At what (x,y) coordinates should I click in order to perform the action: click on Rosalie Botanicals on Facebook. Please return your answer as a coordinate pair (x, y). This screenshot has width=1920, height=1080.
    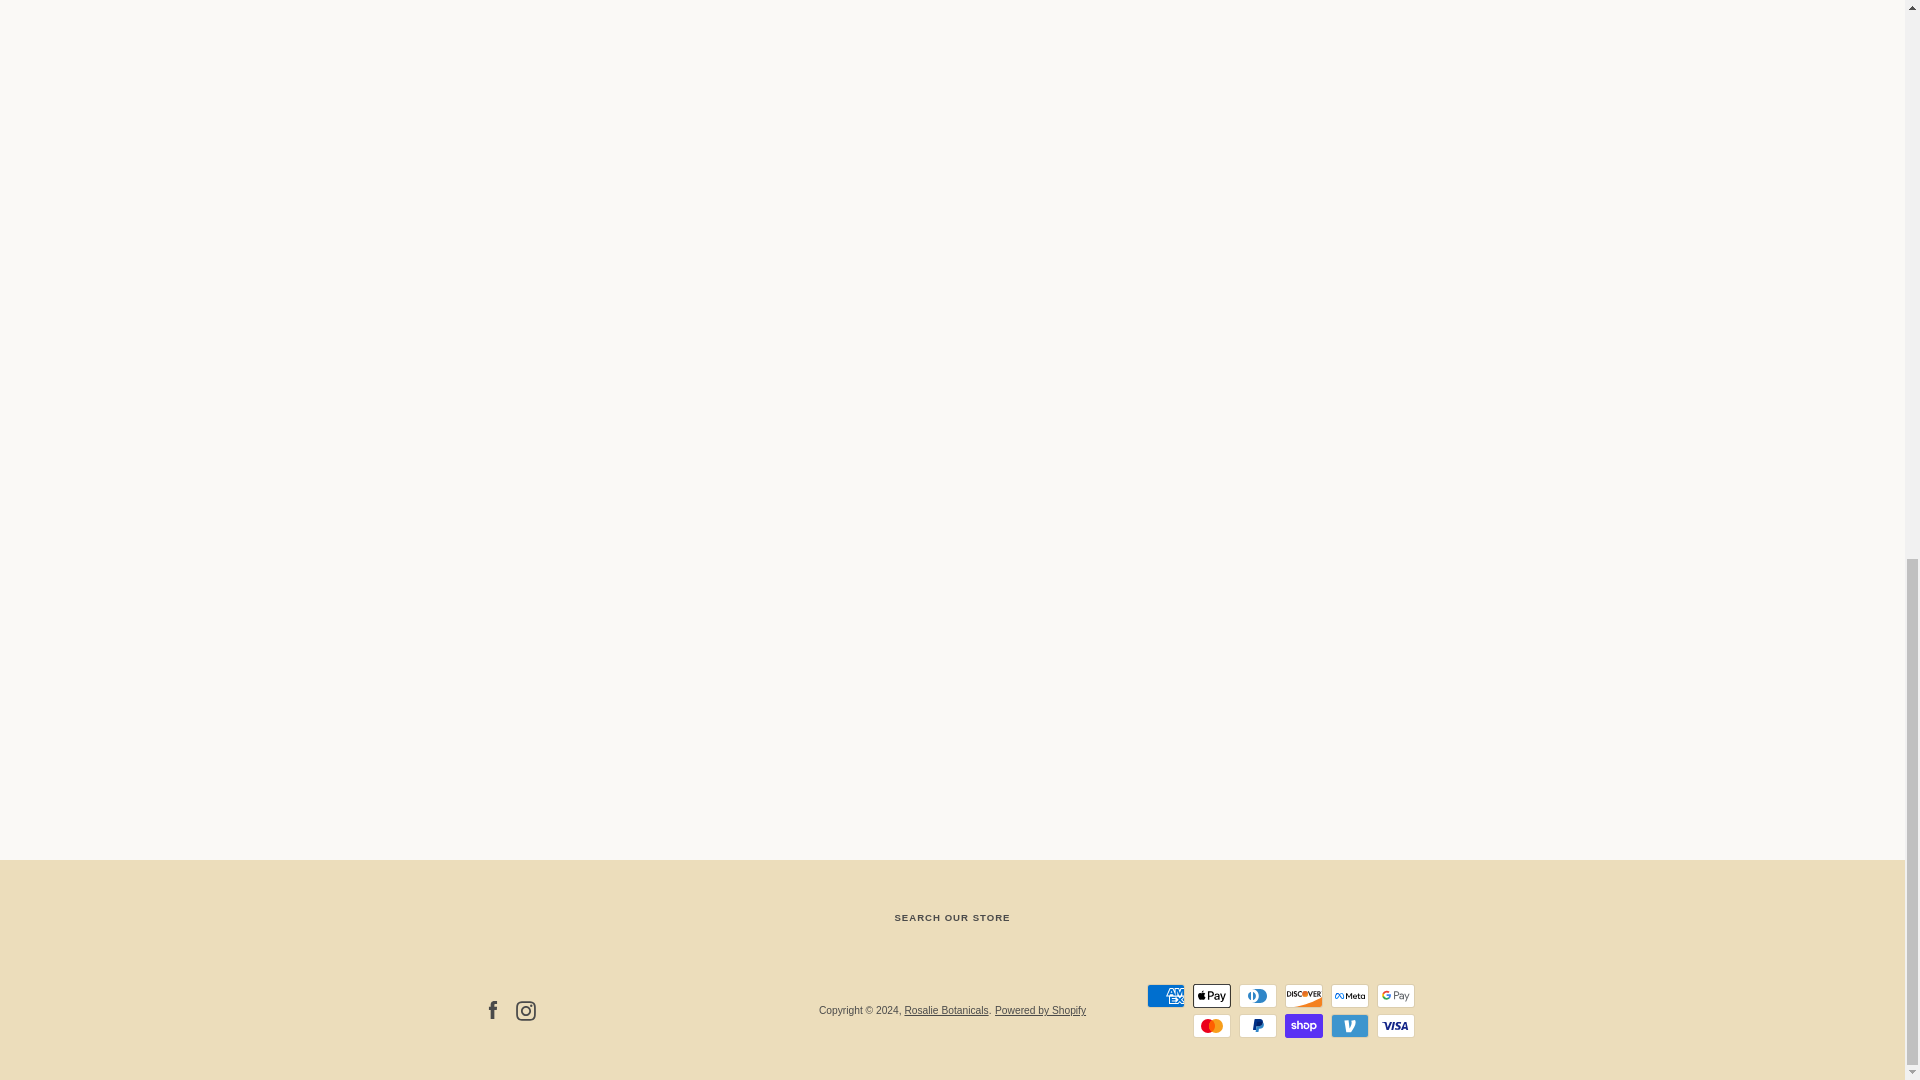
    Looking at the image, I should click on (491, 1010).